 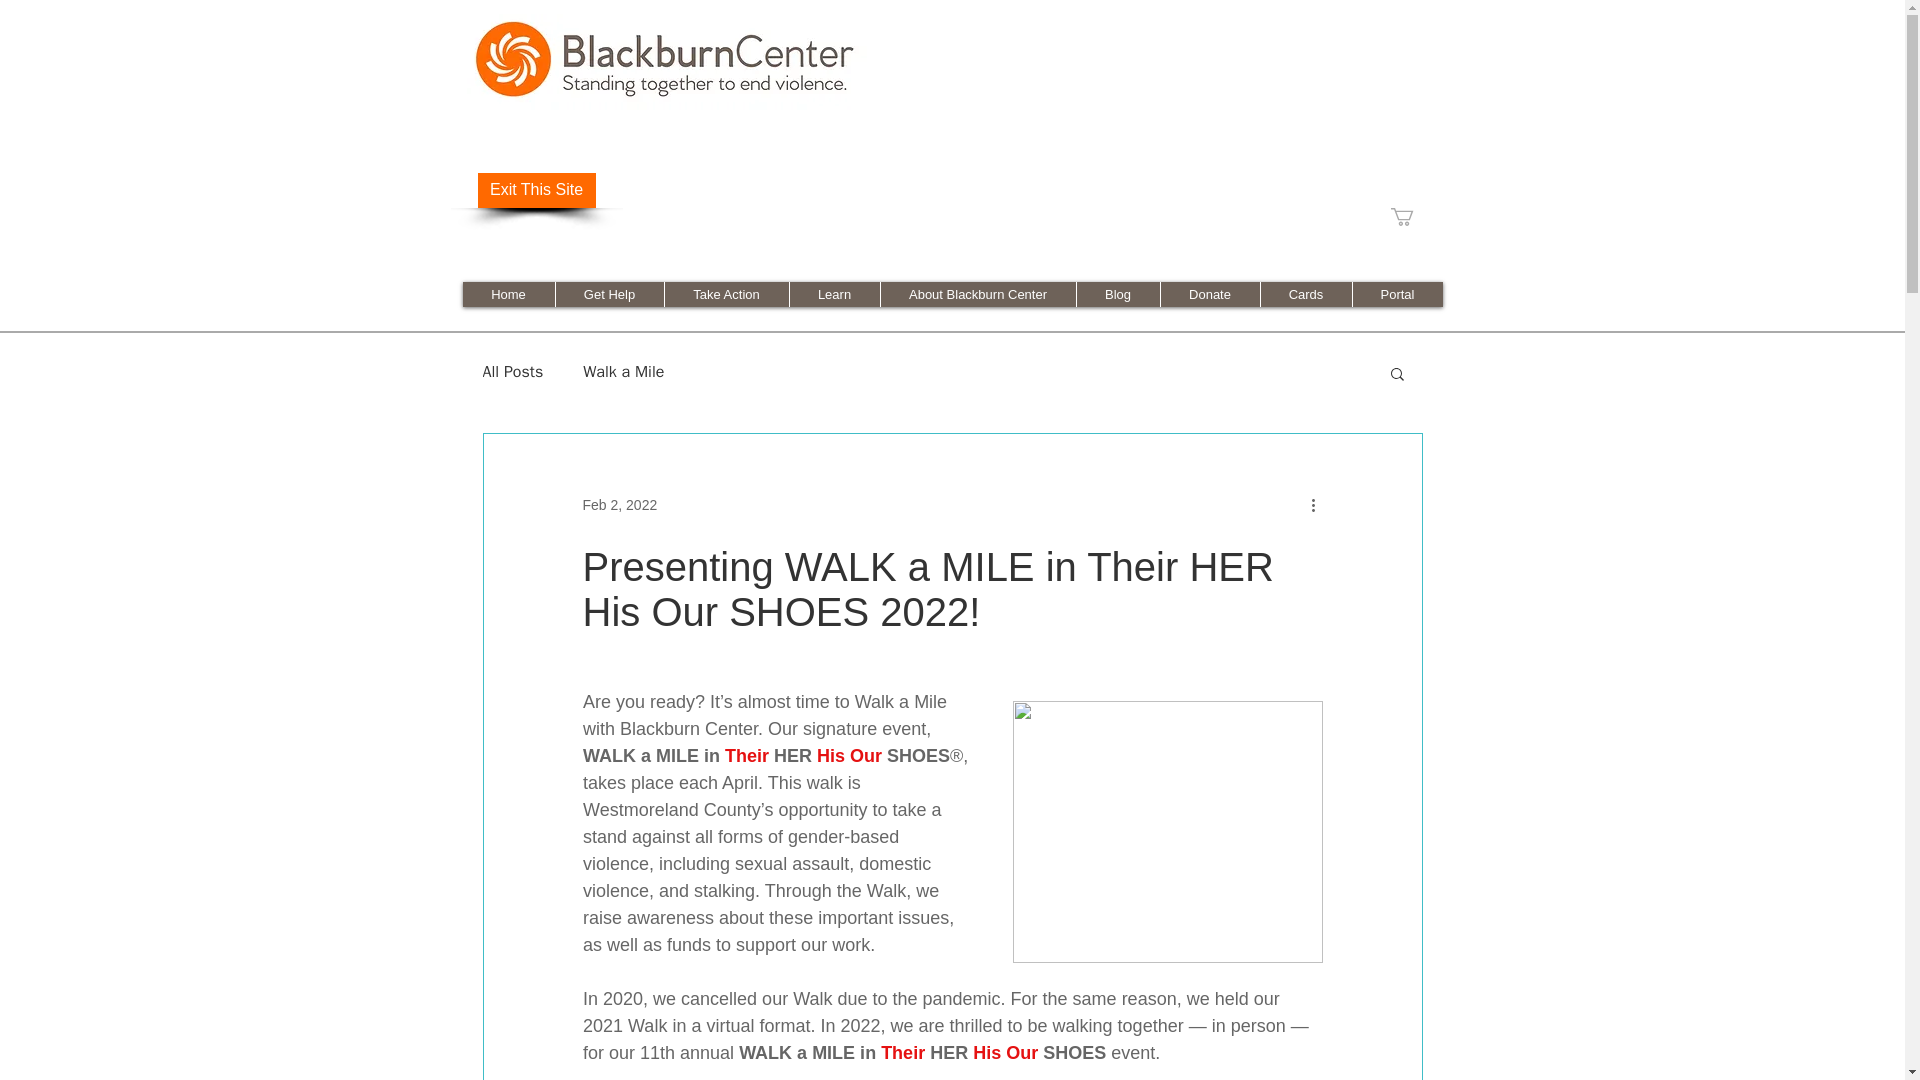 What do you see at coordinates (833, 294) in the screenshot?
I see `Learn` at bounding box center [833, 294].